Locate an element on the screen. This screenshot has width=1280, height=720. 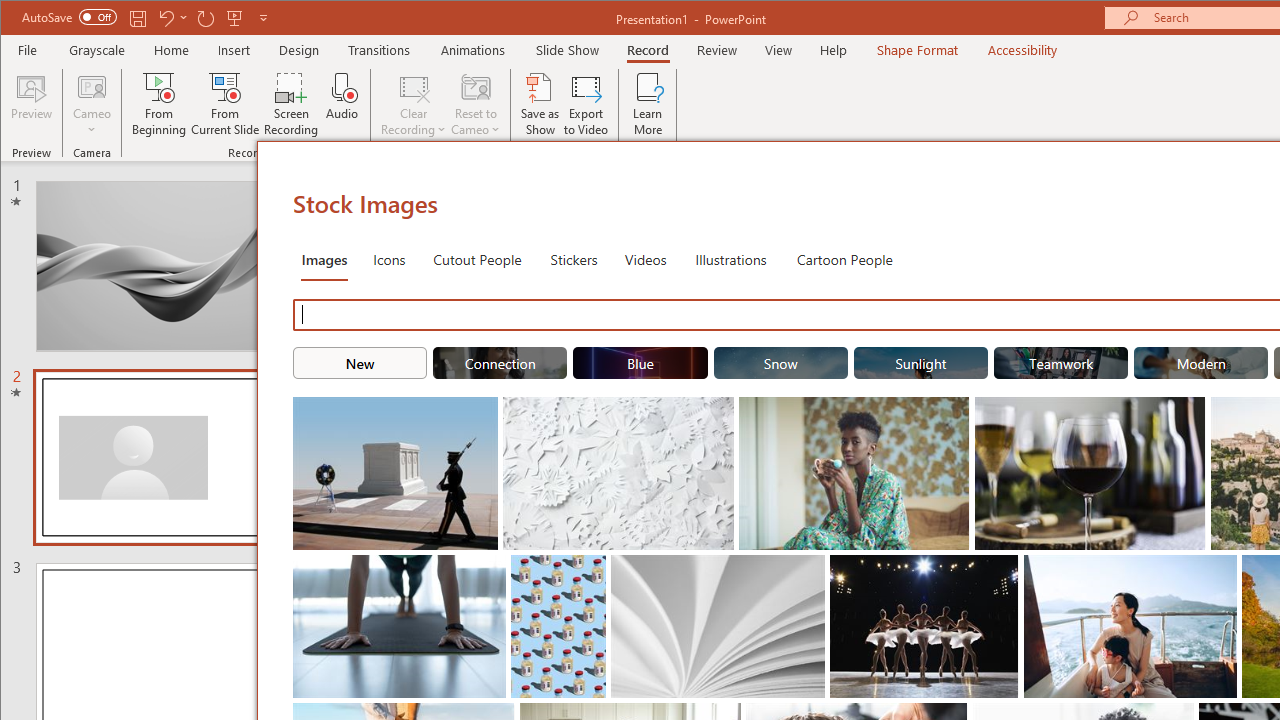
"Modern" Stock Images. is located at coordinates (1201, 362).